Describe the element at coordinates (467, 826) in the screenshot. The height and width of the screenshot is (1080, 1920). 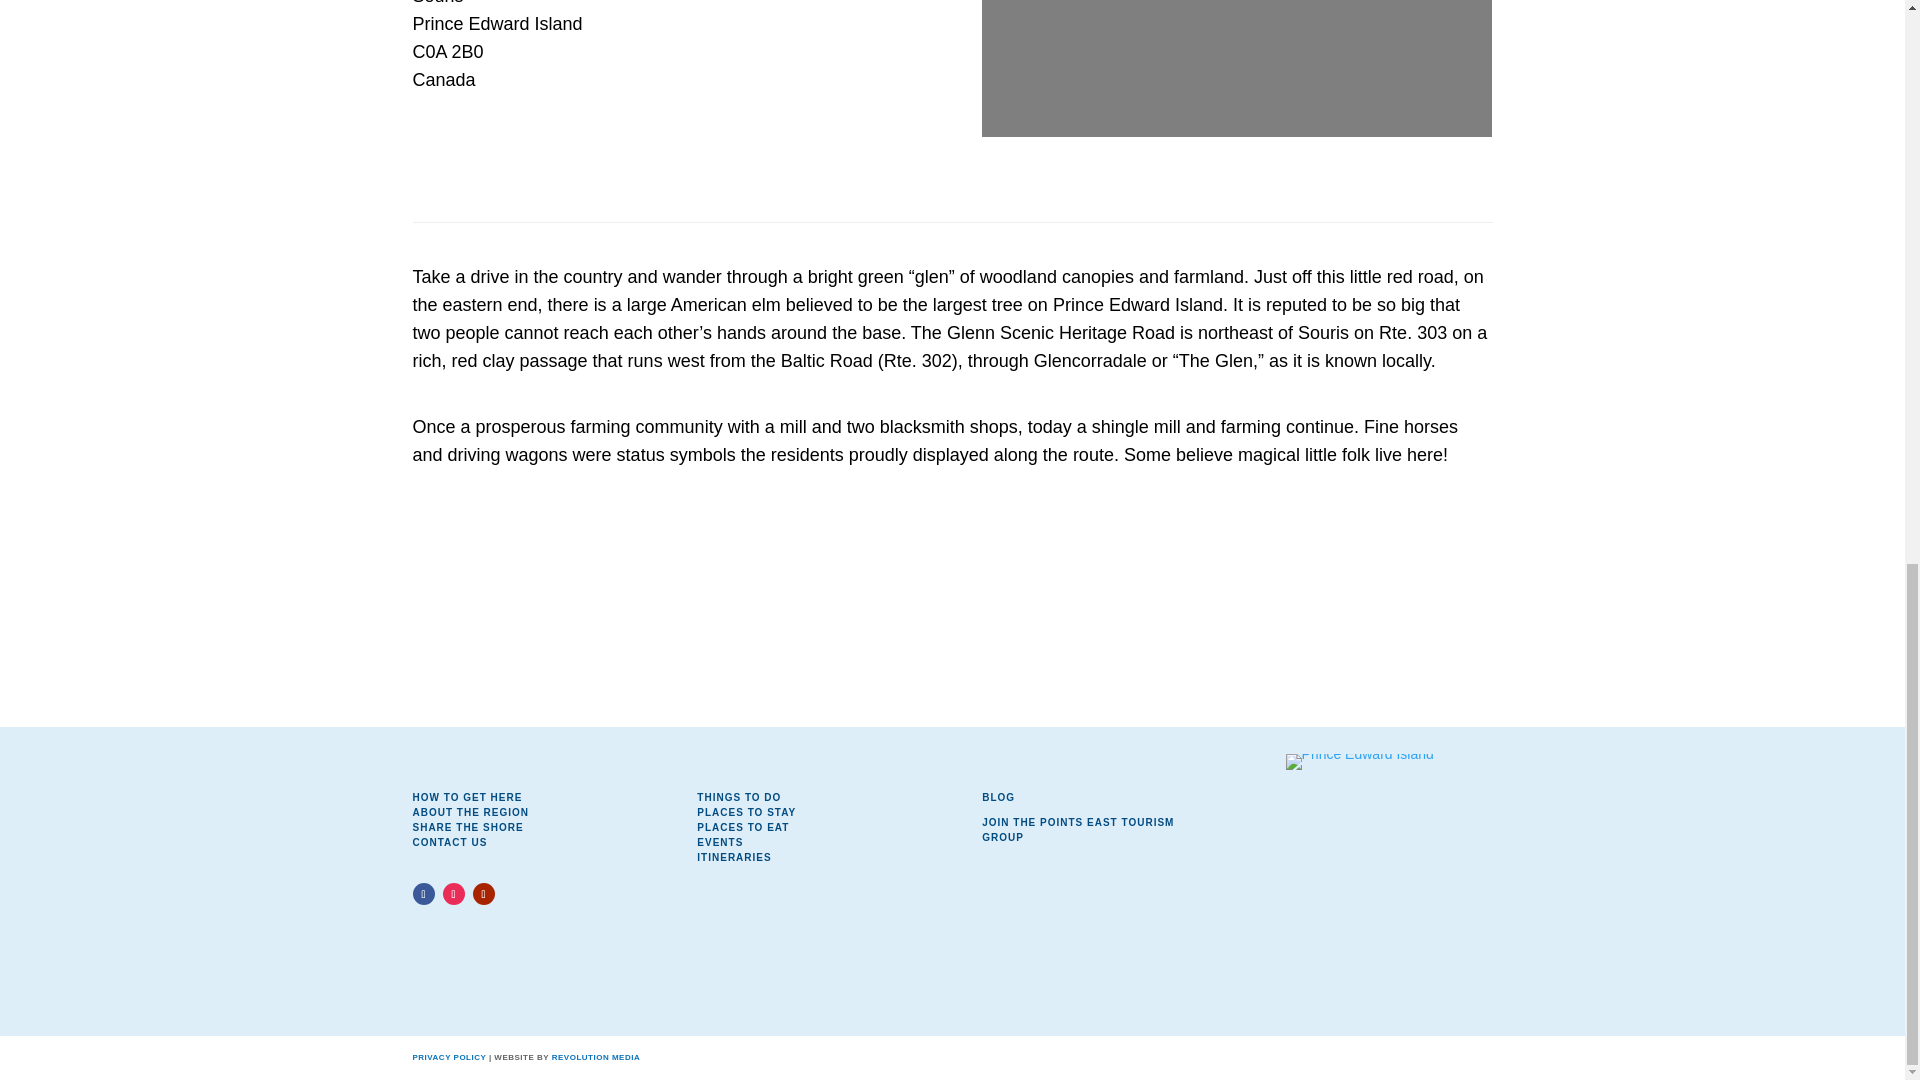
I see `SHARE THE SHORE` at that location.